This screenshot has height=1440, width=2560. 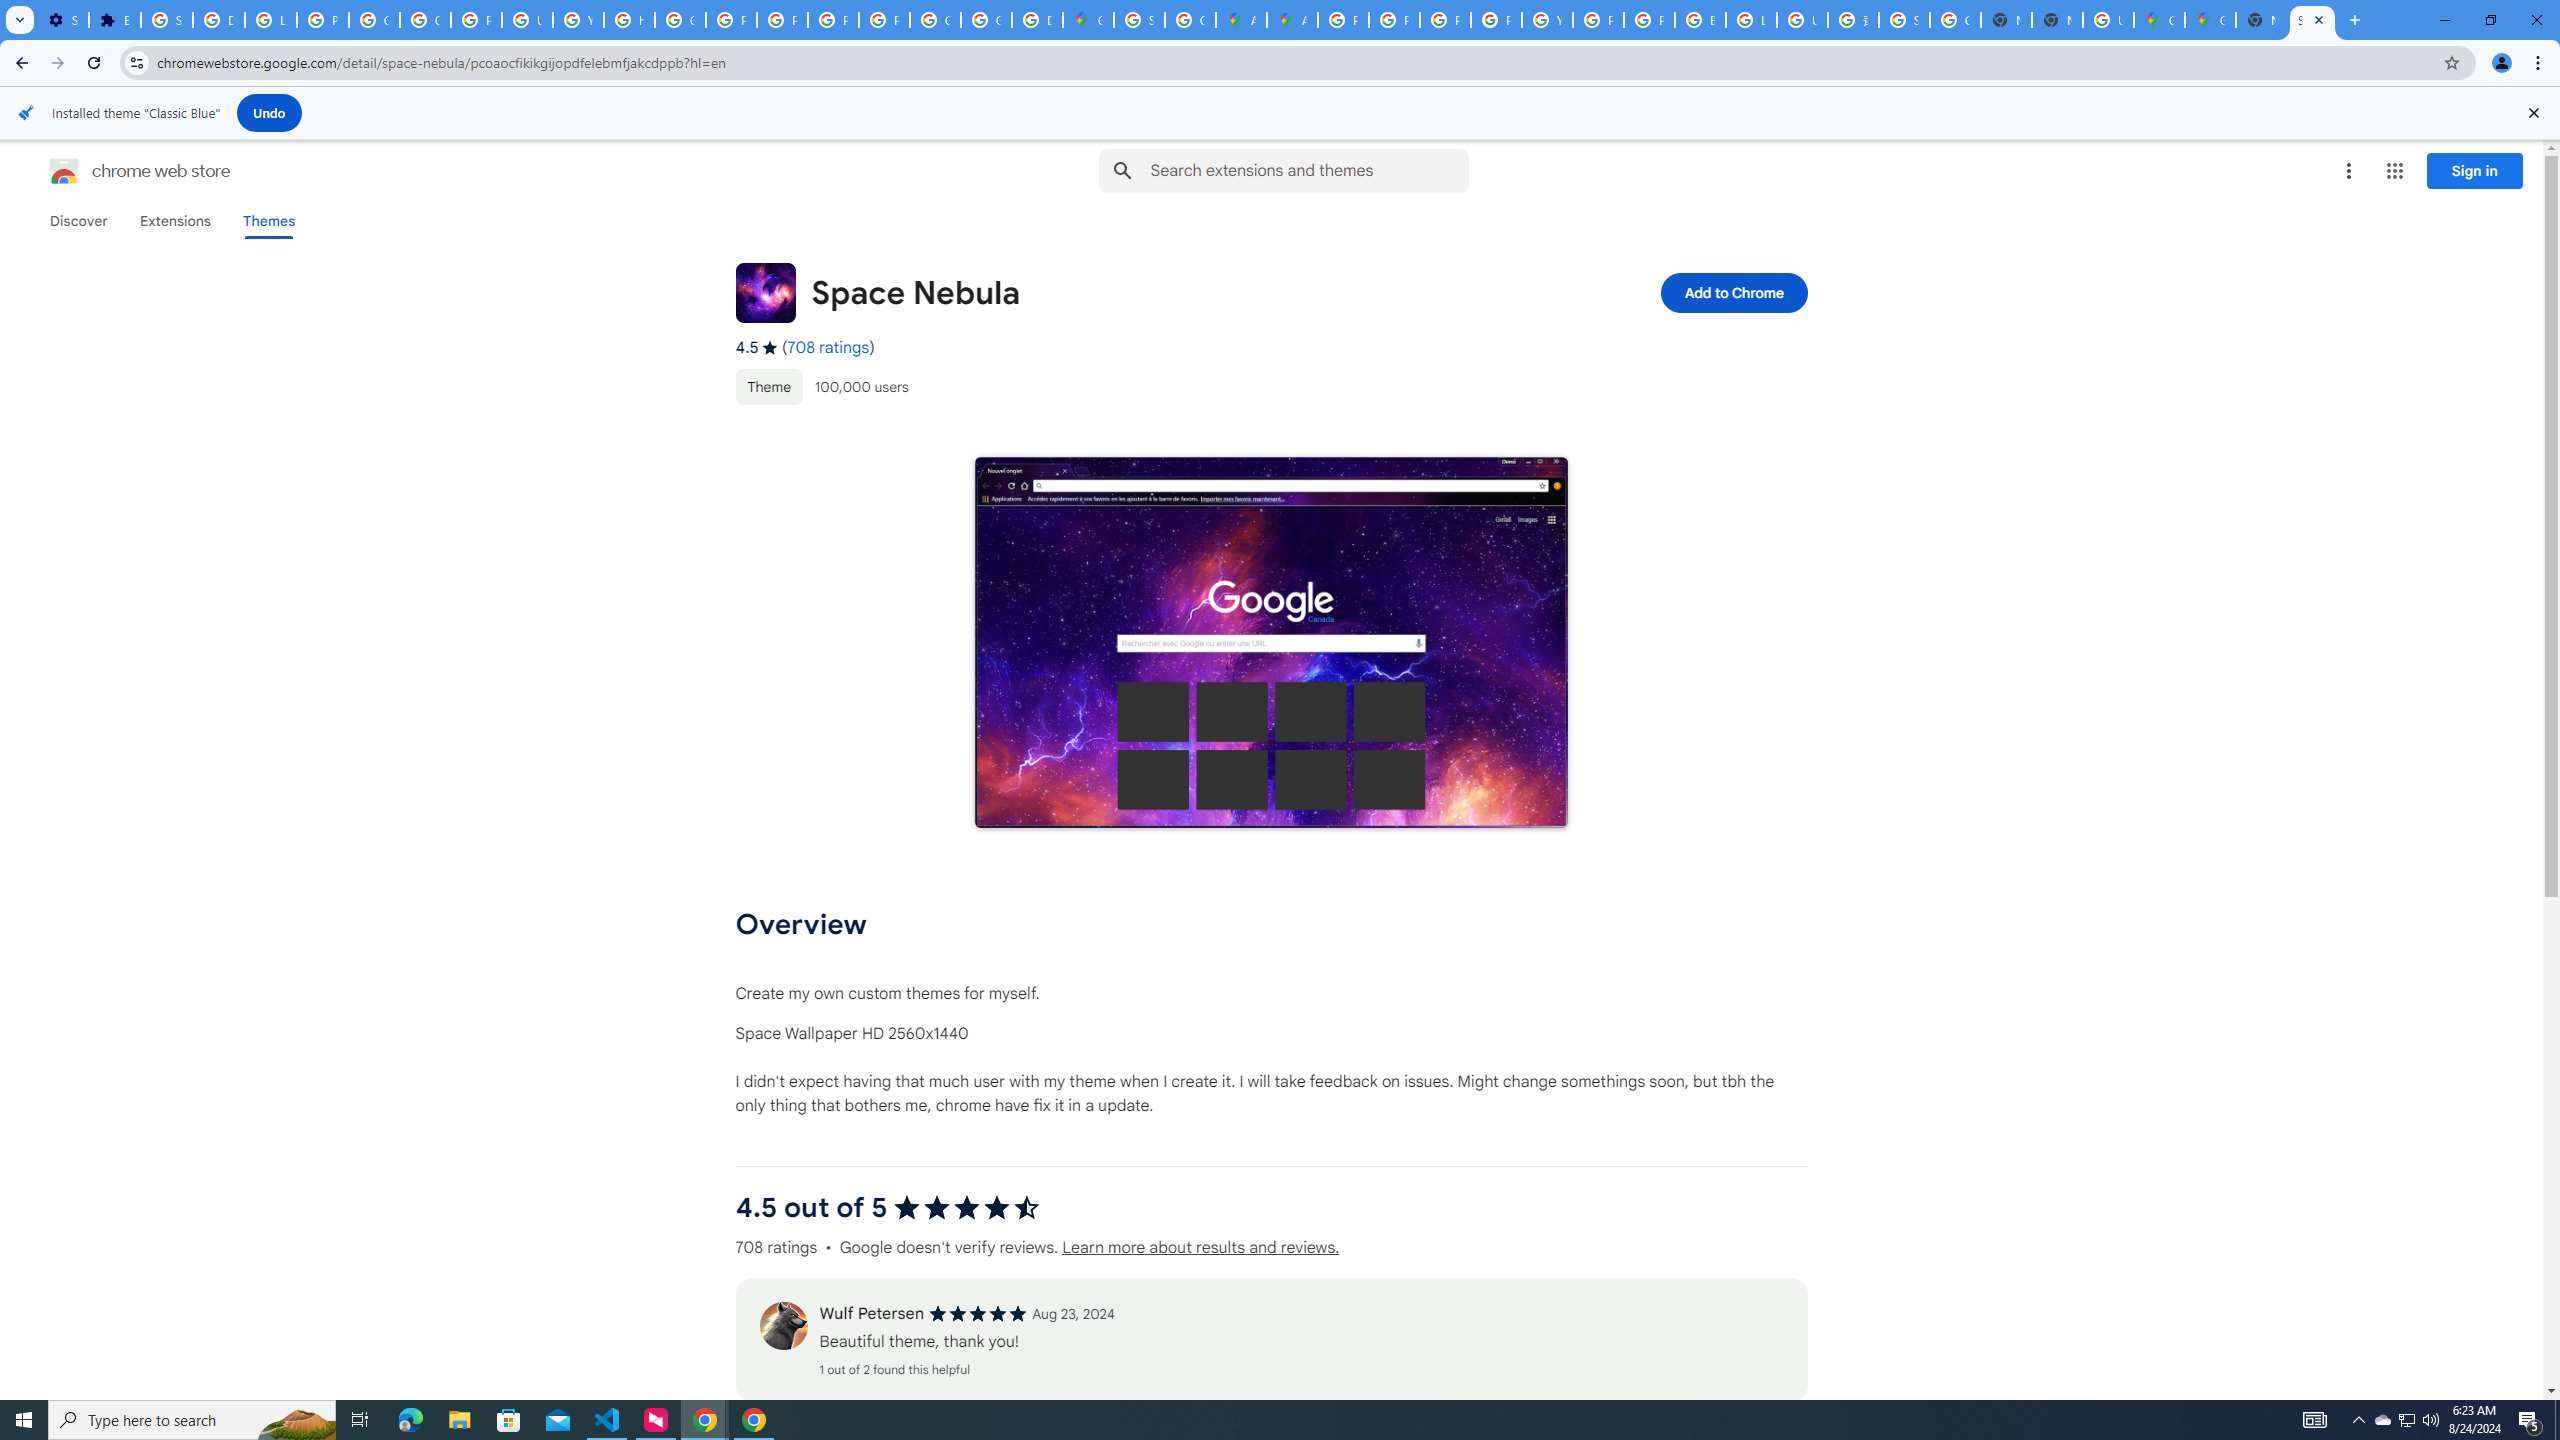 I want to click on Add to Chrome, so click(x=1732, y=292).